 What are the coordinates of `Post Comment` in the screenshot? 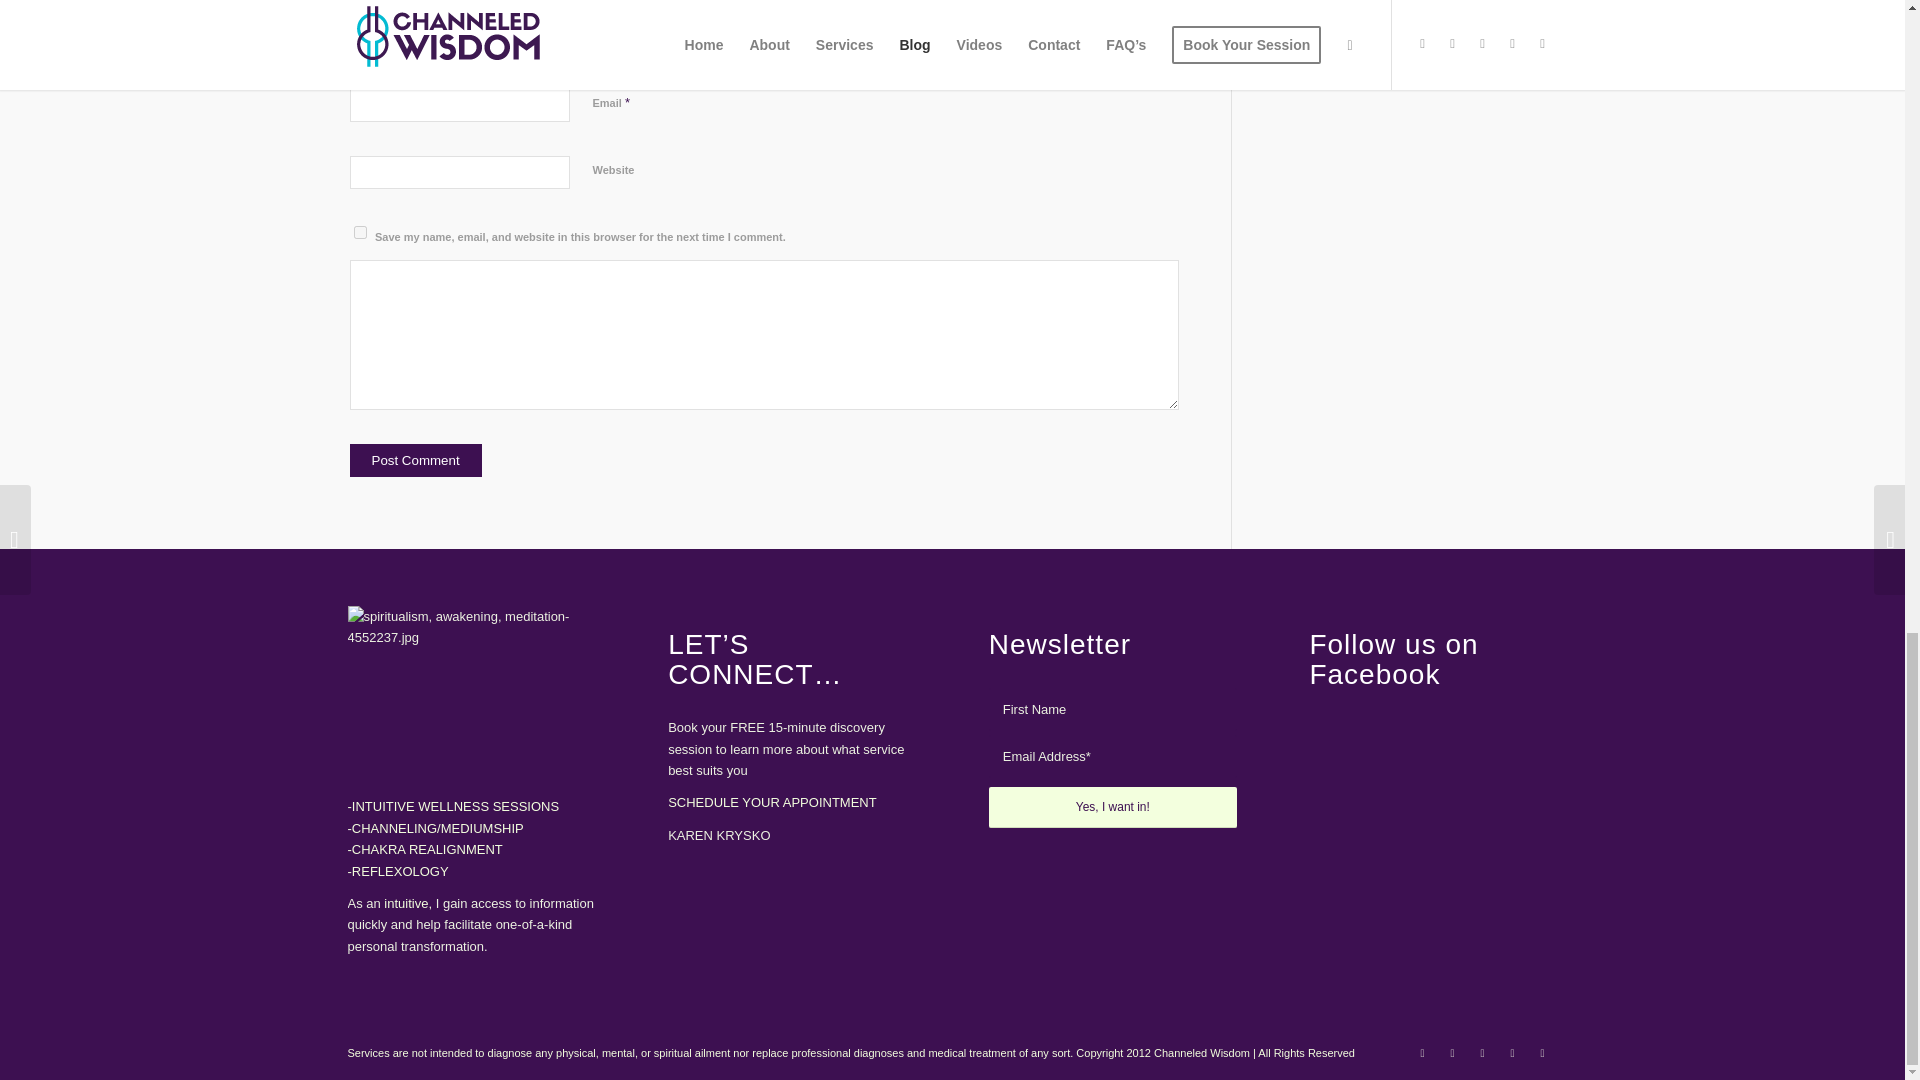 It's located at (415, 460).